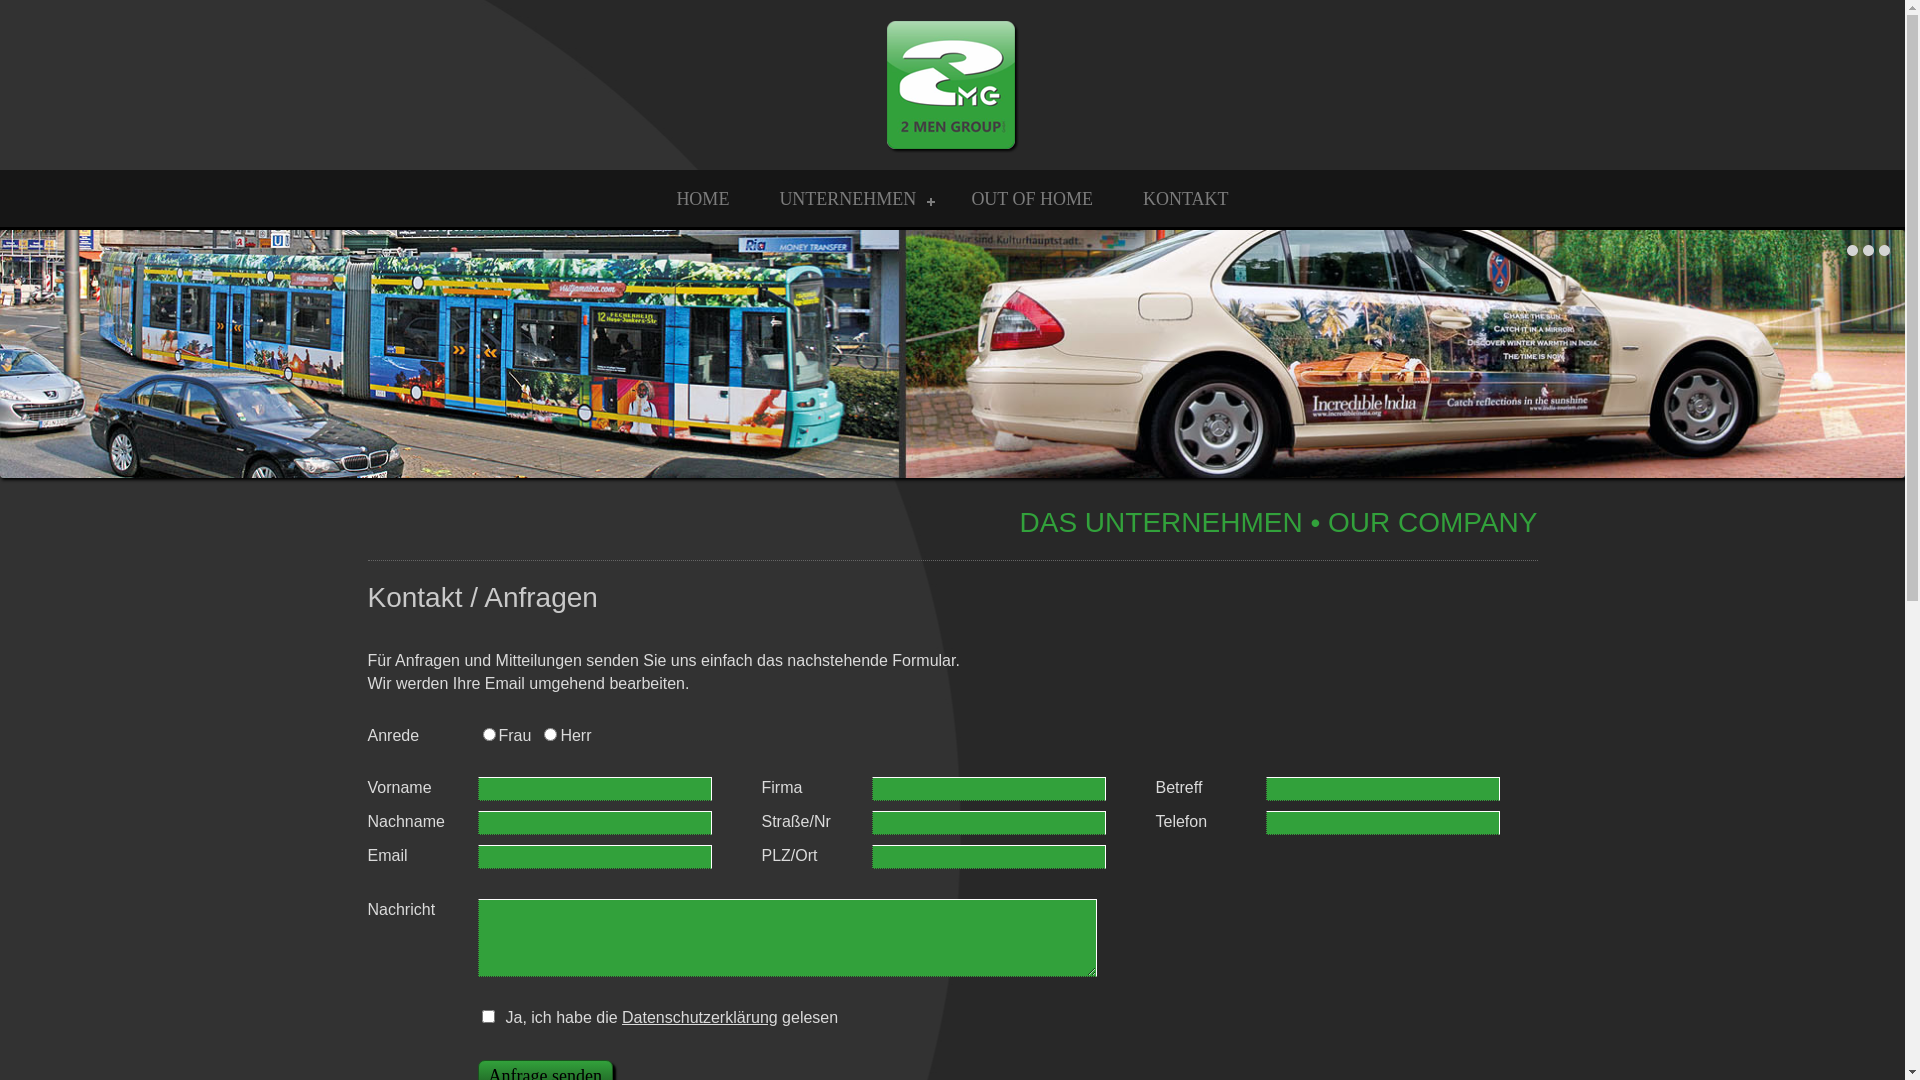 Image resolution: width=1920 pixels, height=1080 pixels. What do you see at coordinates (1186, 199) in the screenshot?
I see `KONTAKT` at bounding box center [1186, 199].